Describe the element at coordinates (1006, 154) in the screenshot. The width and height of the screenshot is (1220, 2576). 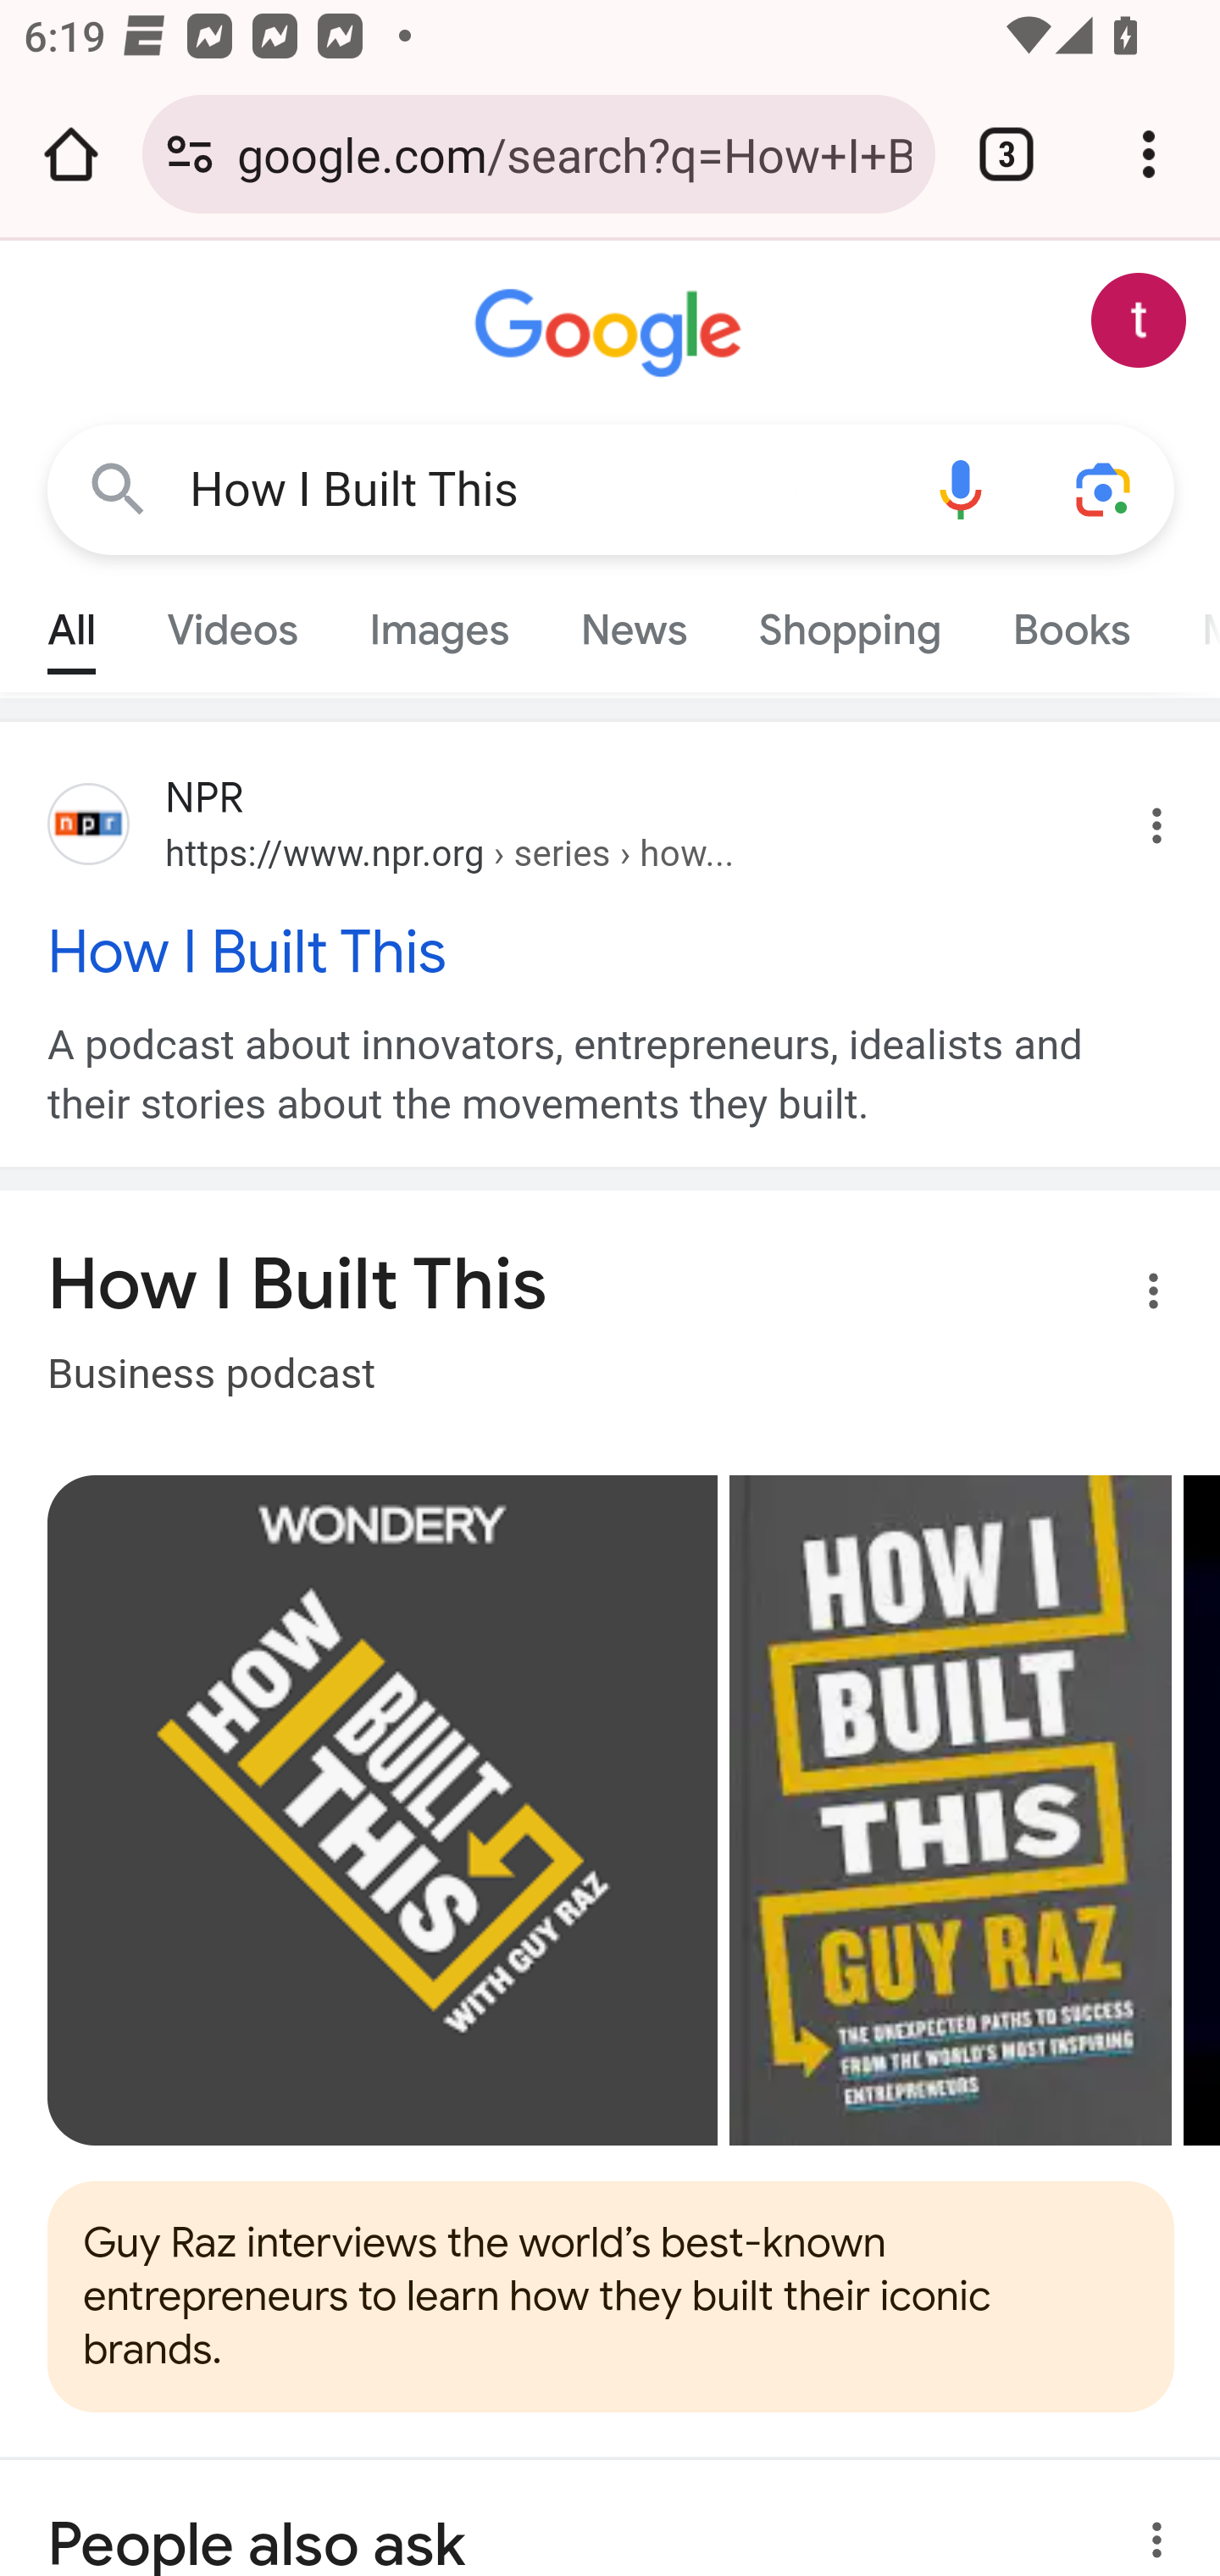
I see `Switch or close tabs` at that location.